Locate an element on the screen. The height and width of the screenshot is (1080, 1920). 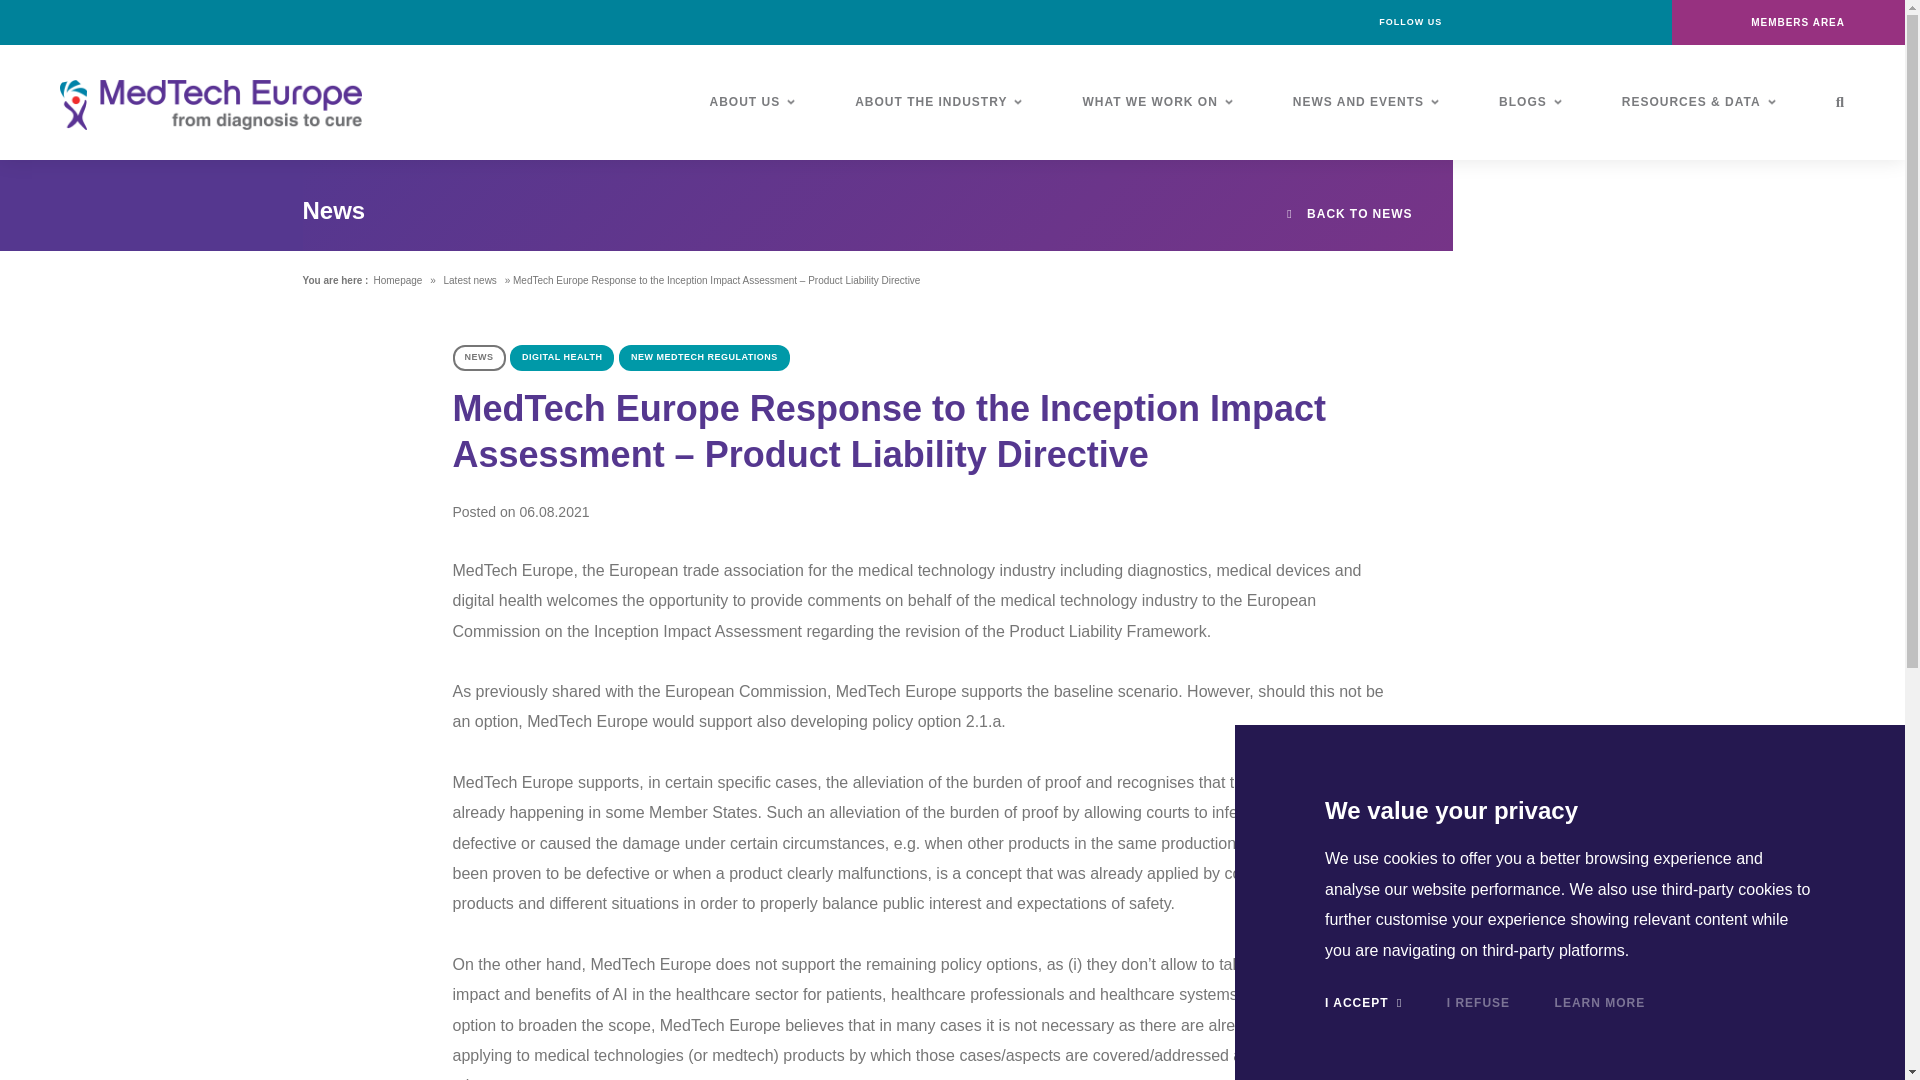
Twitter is located at coordinates (1564, 22).